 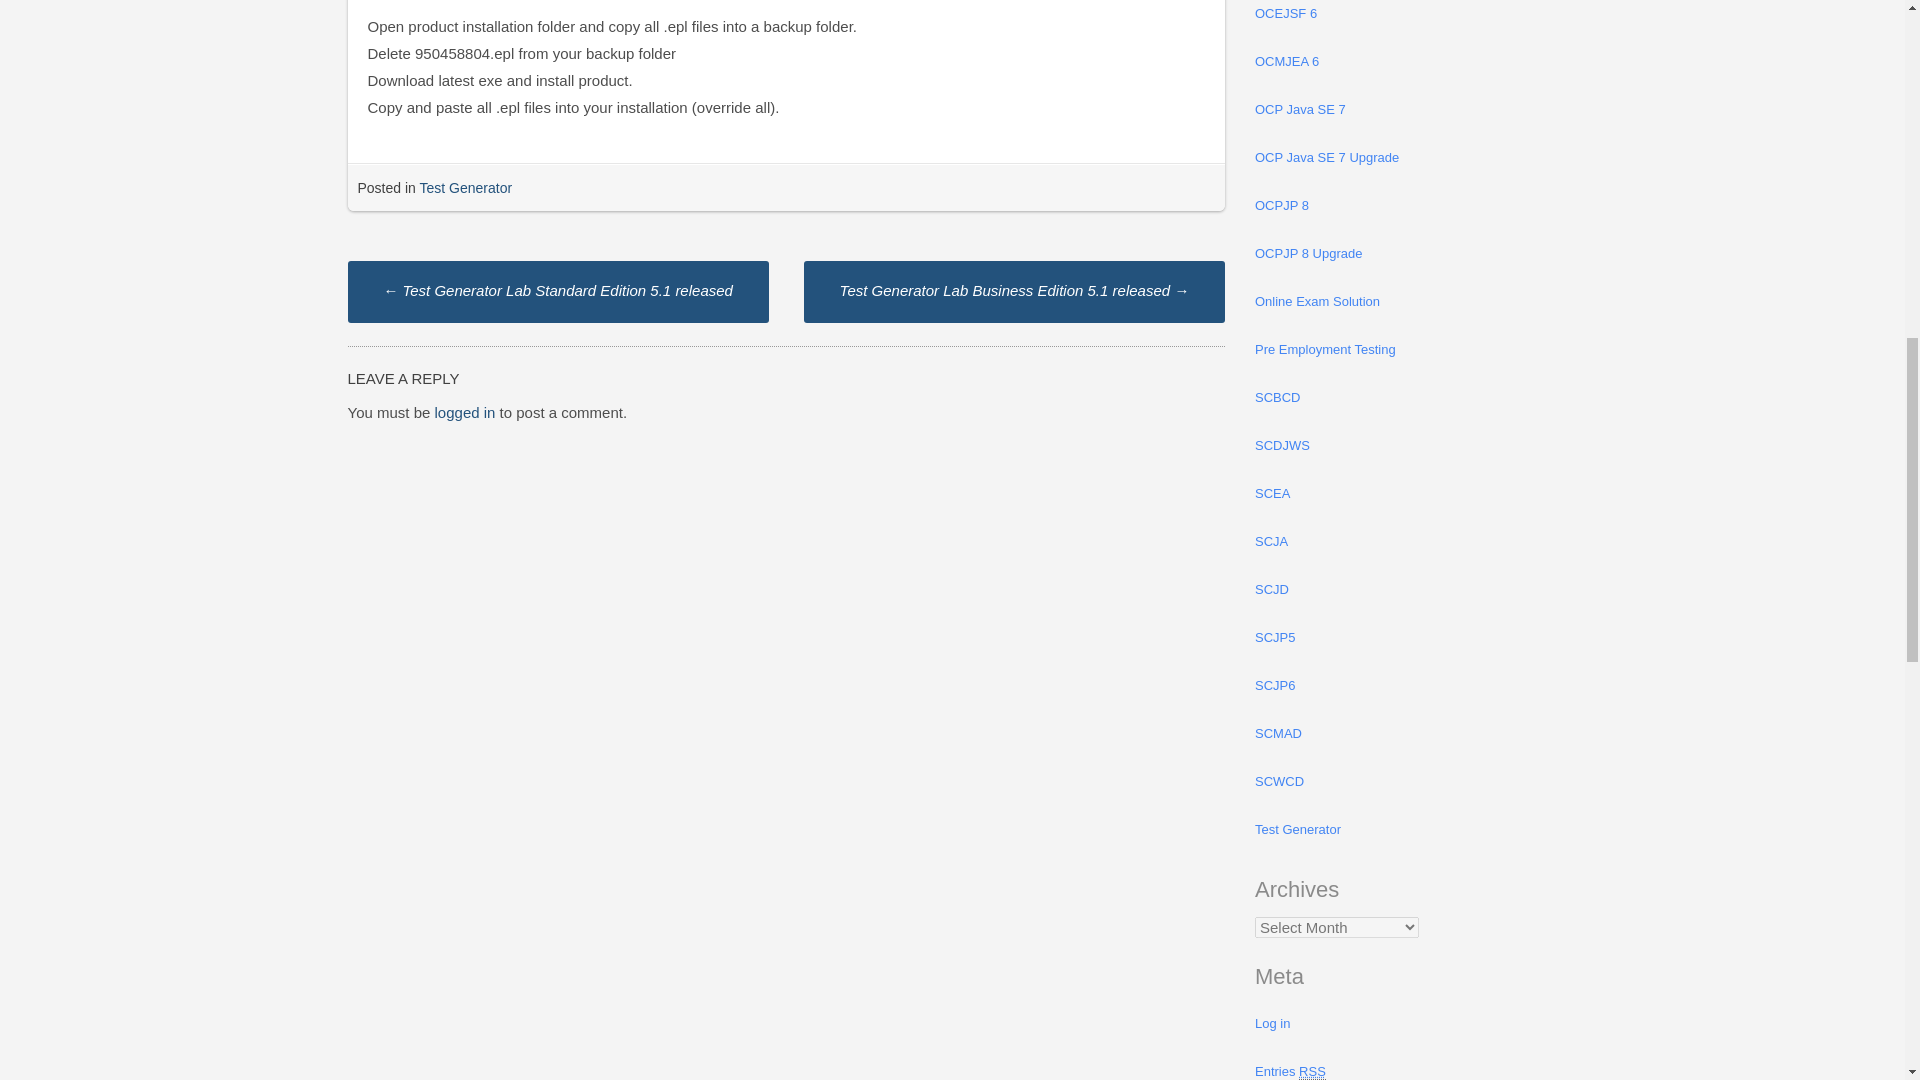 What do you see at coordinates (1392, 398) in the screenshot?
I see `SCBCD` at bounding box center [1392, 398].